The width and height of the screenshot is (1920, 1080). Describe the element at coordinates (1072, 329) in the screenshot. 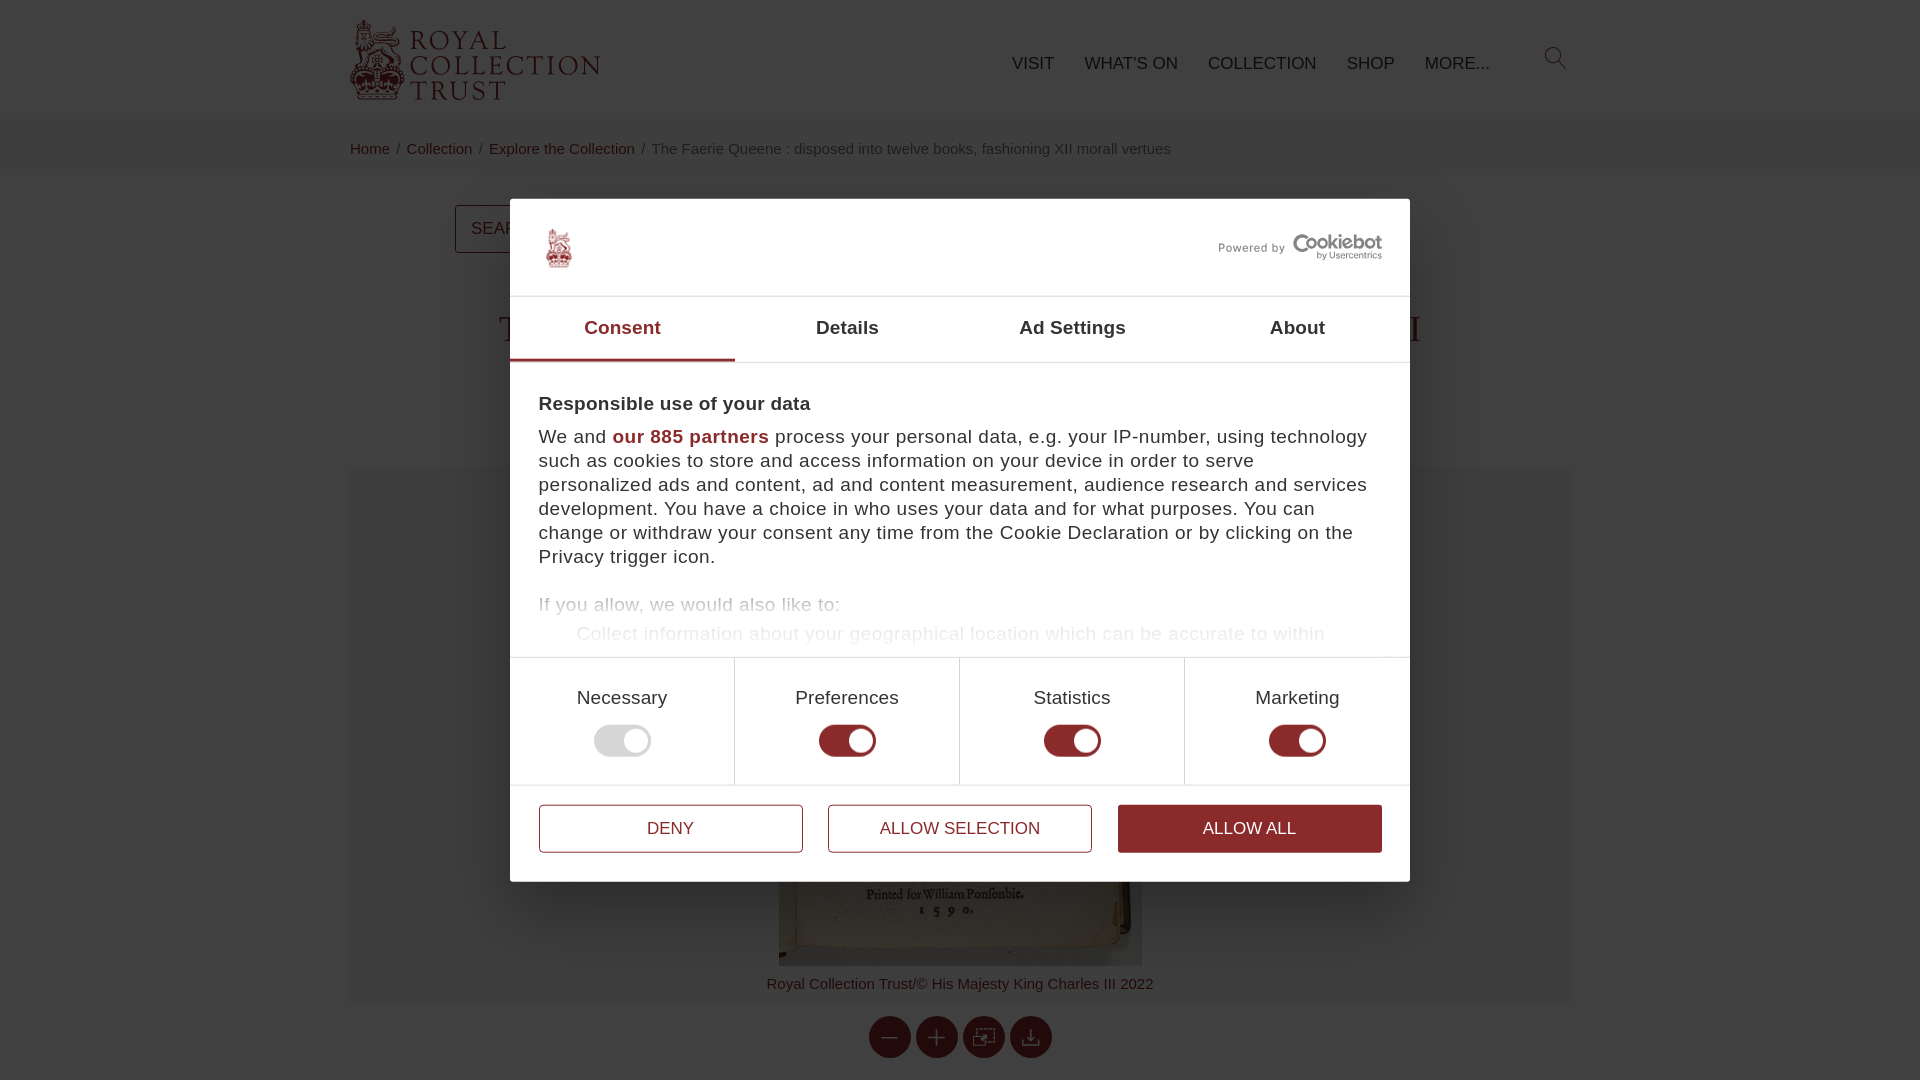

I see `Ad Settings` at that location.